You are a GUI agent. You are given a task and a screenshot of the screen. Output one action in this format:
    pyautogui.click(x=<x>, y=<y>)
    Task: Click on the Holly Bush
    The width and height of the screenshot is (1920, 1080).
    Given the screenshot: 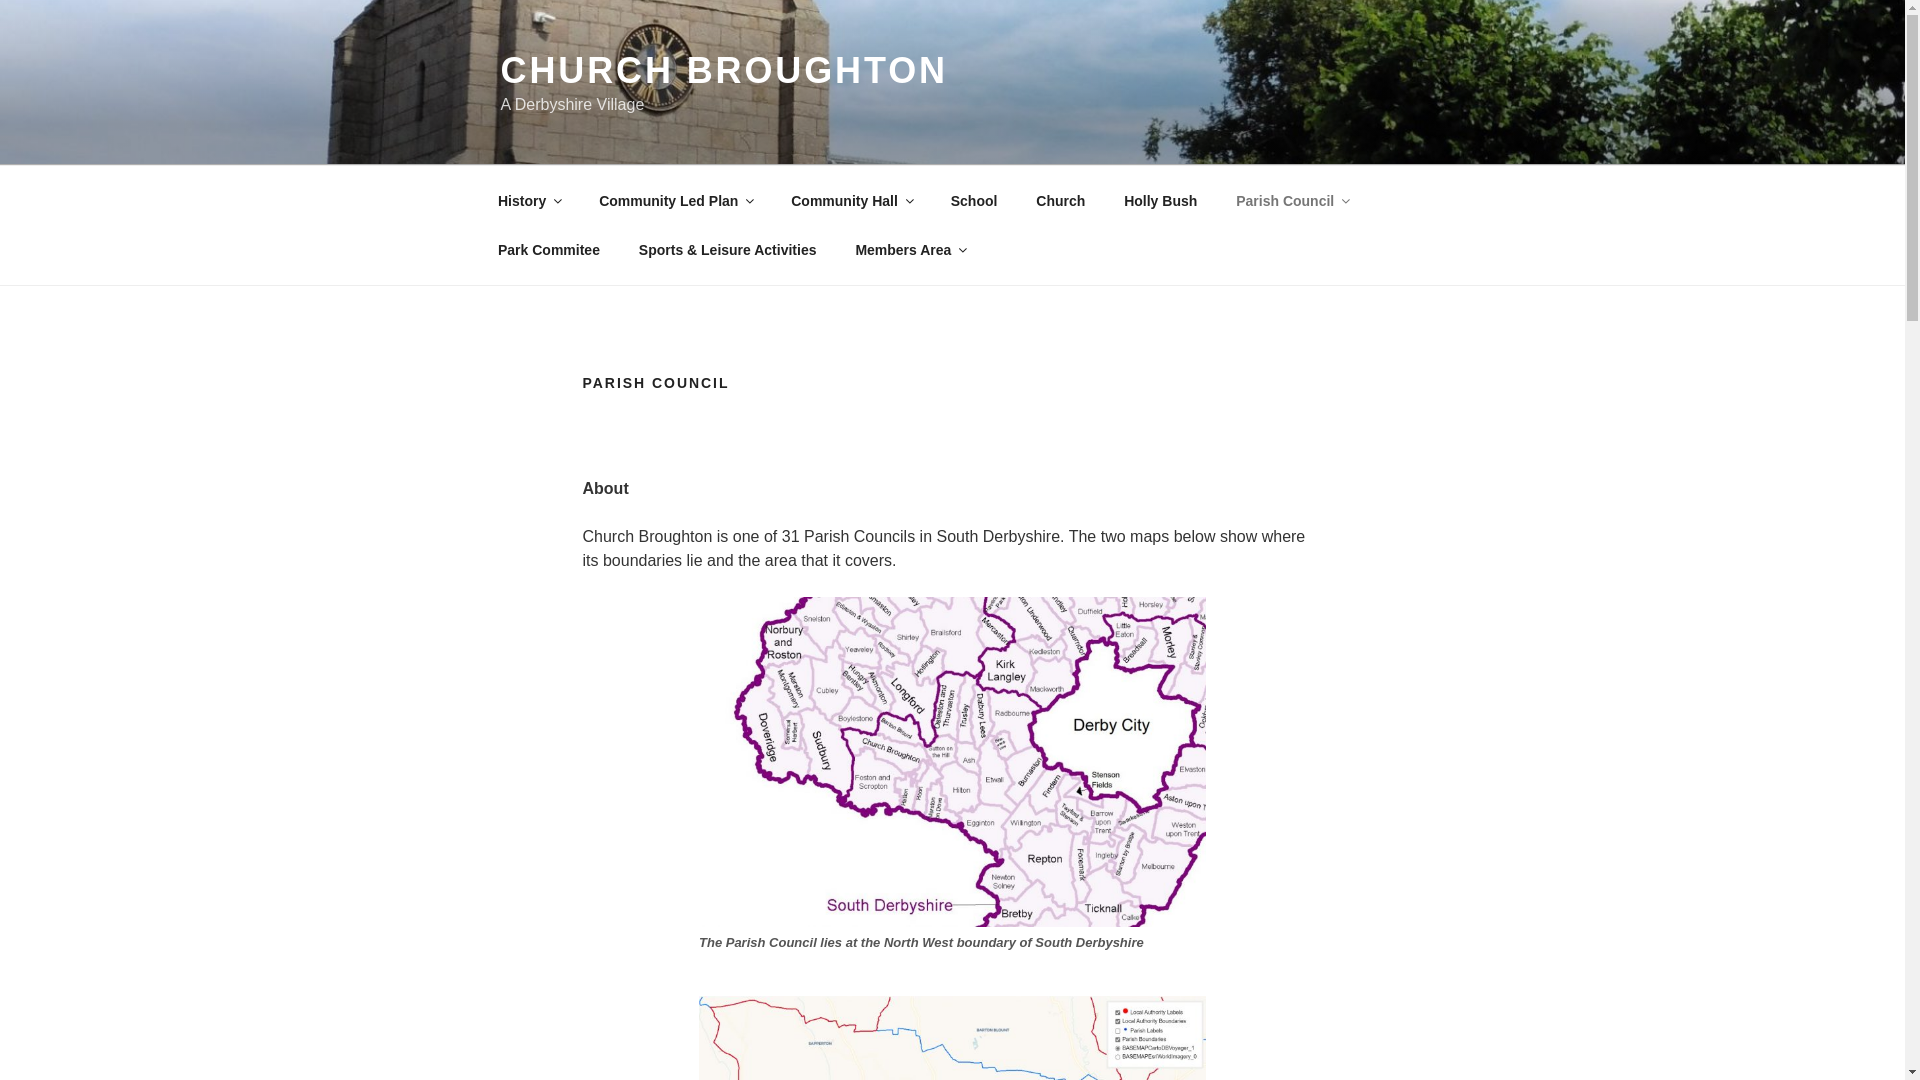 What is the action you would take?
    pyautogui.click(x=1161, y=200)
    